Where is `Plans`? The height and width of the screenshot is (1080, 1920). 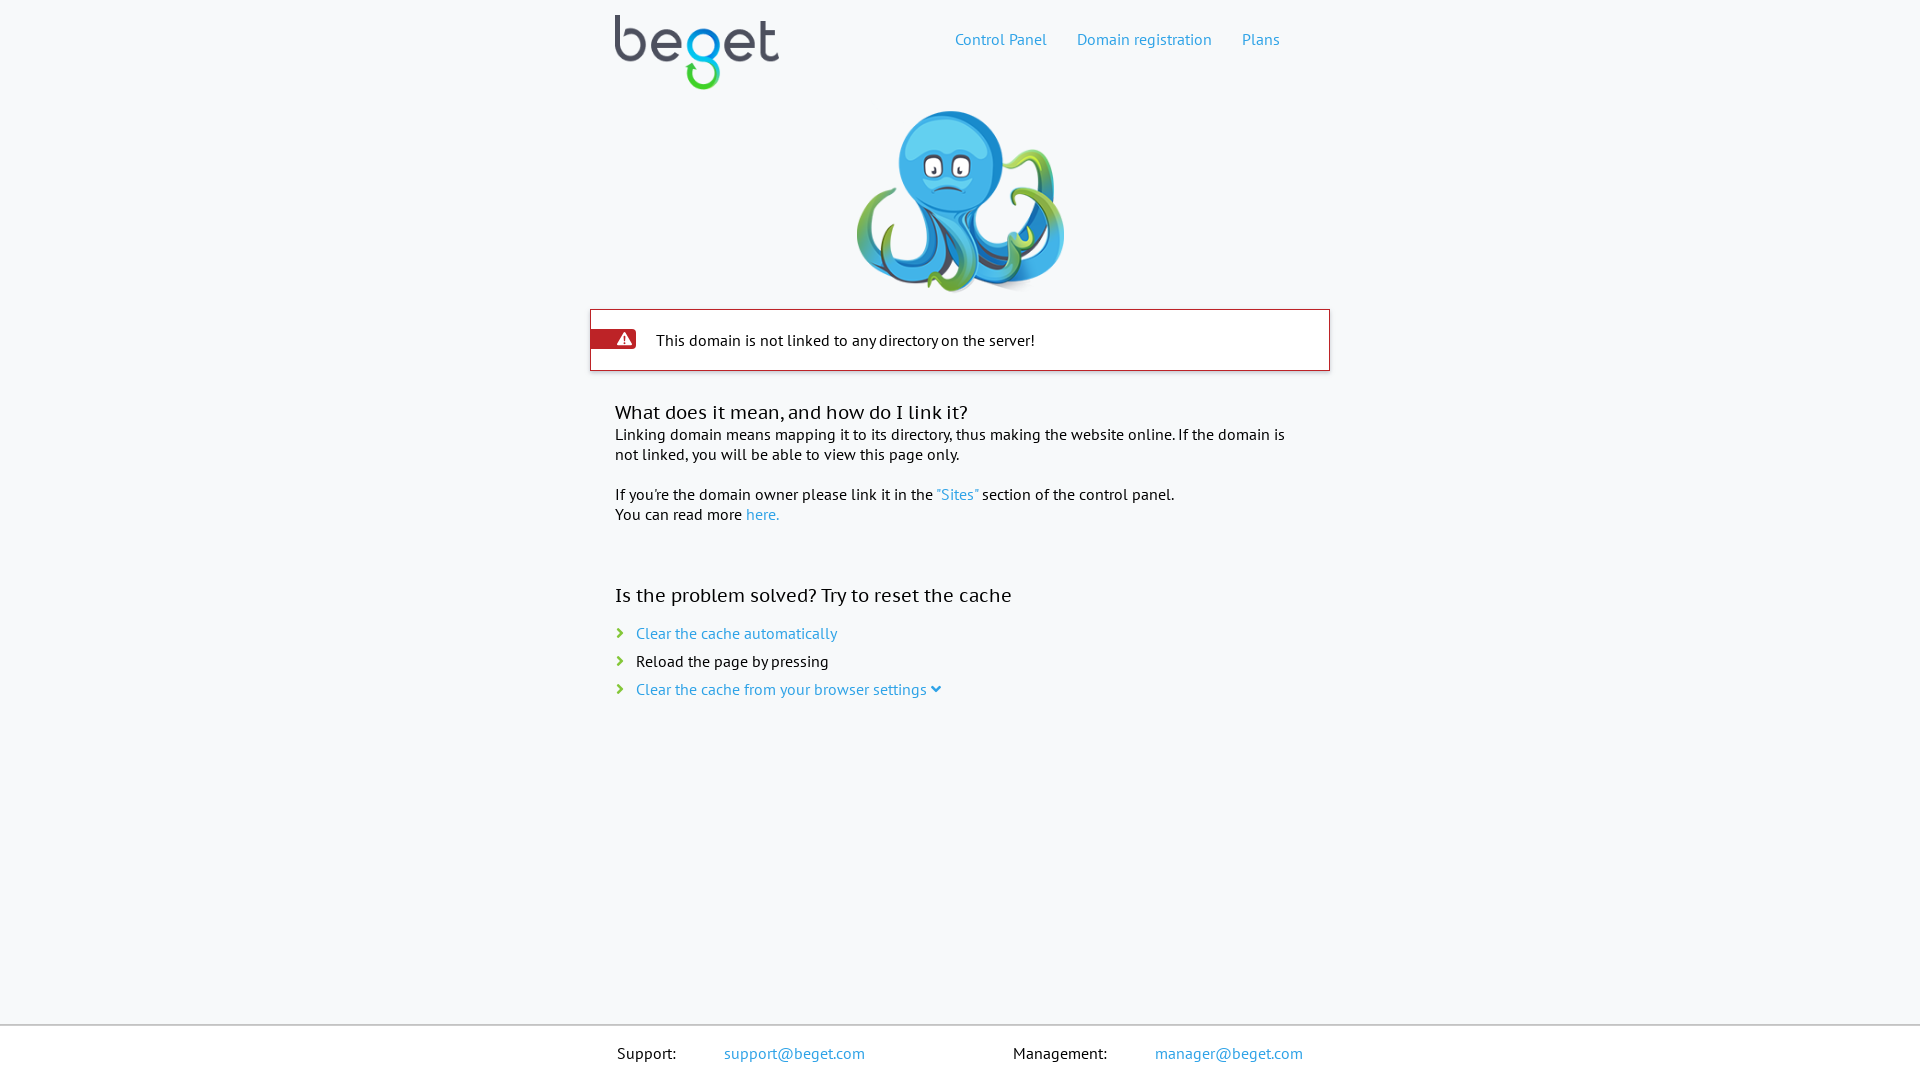
Plans is located at coordinates (1261, 39).